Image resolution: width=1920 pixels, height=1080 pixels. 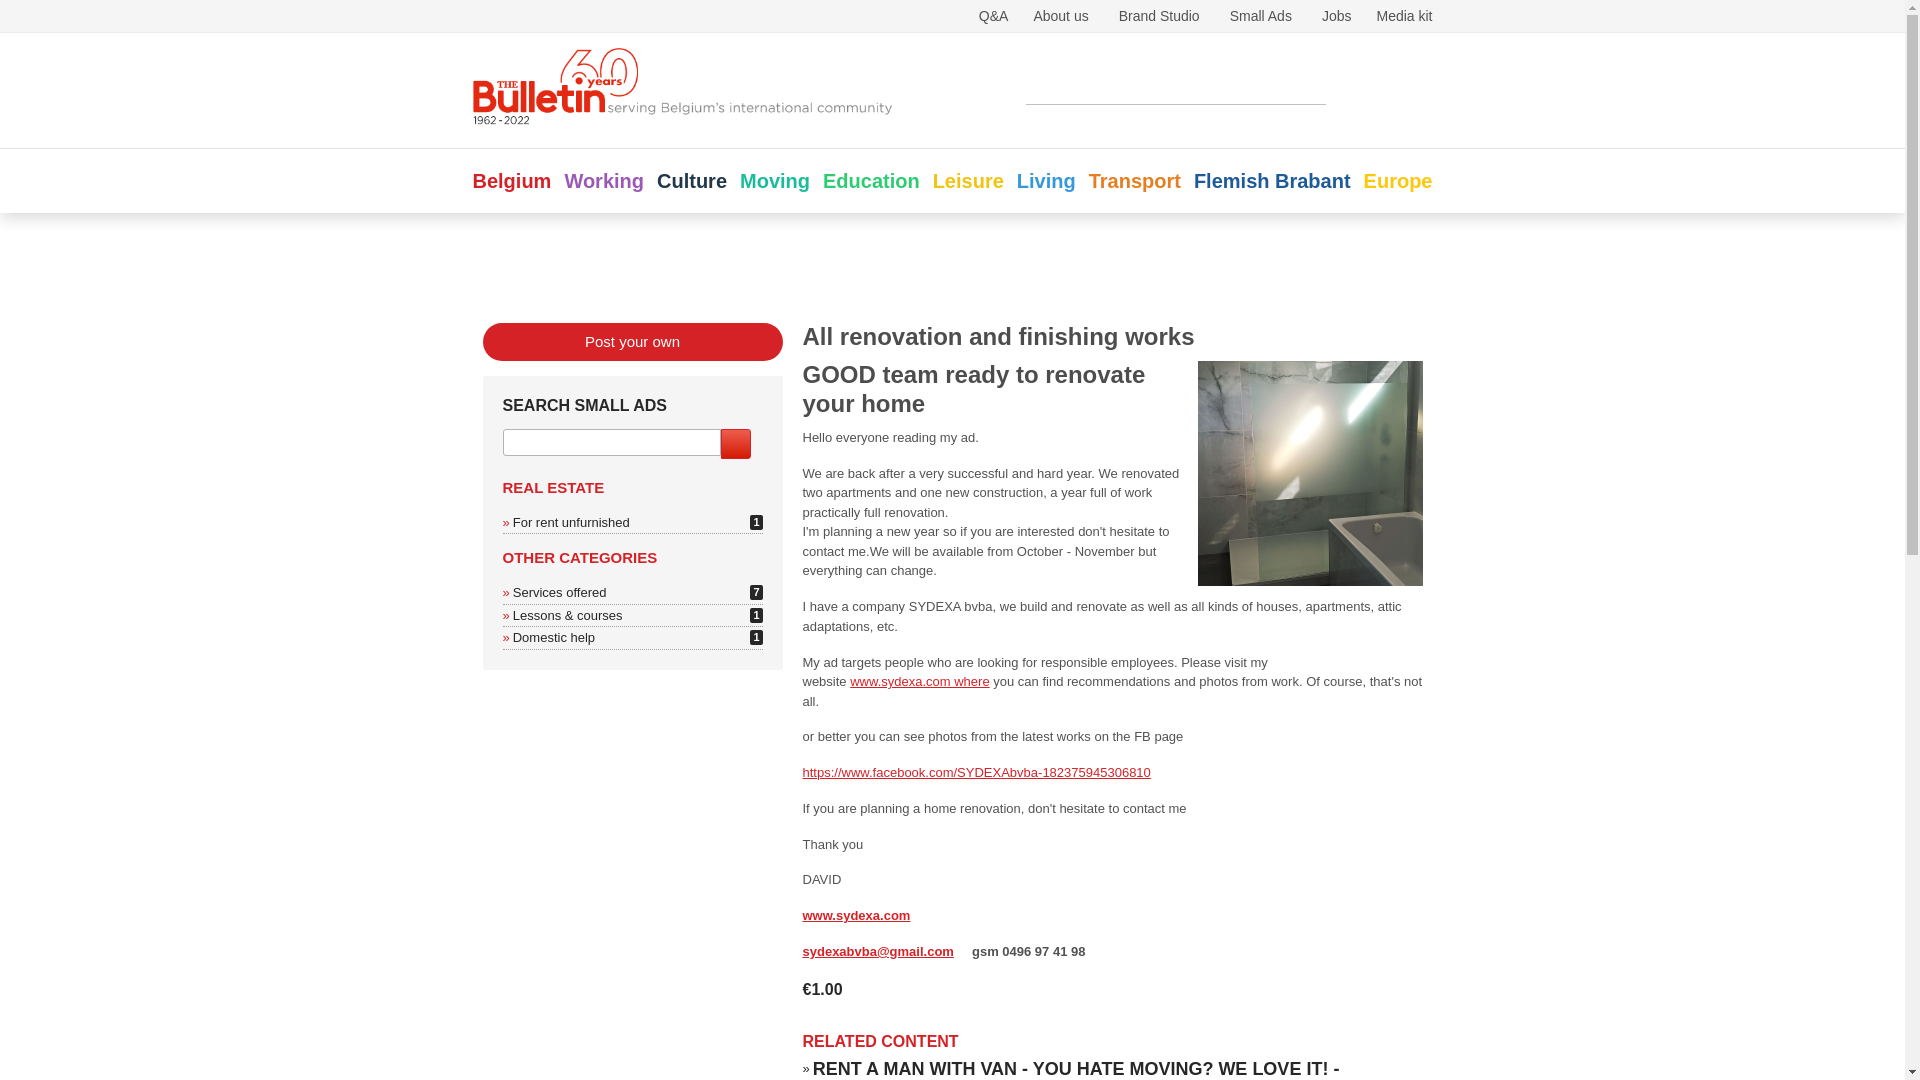 I want to click on Search, so click(x=559, y=768).